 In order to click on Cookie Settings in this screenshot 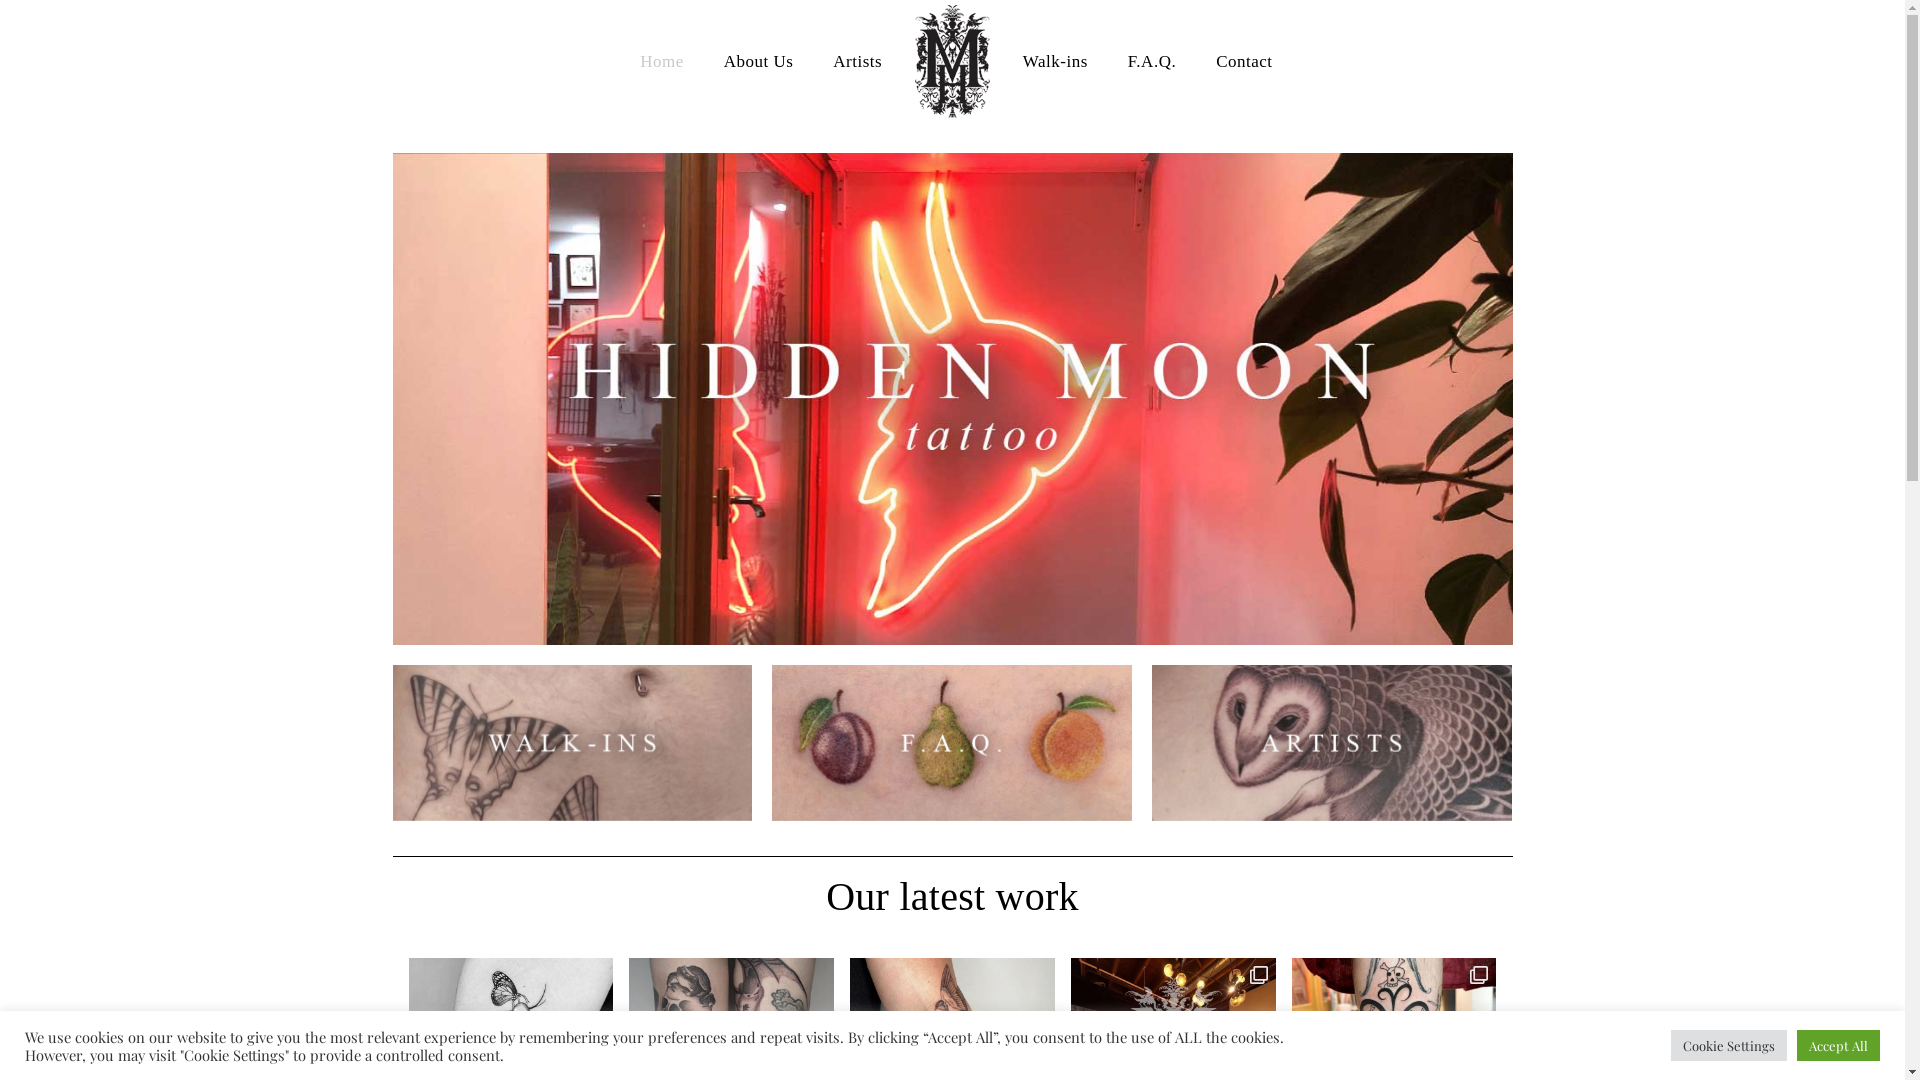, I will do `click(1729, 1046)`.